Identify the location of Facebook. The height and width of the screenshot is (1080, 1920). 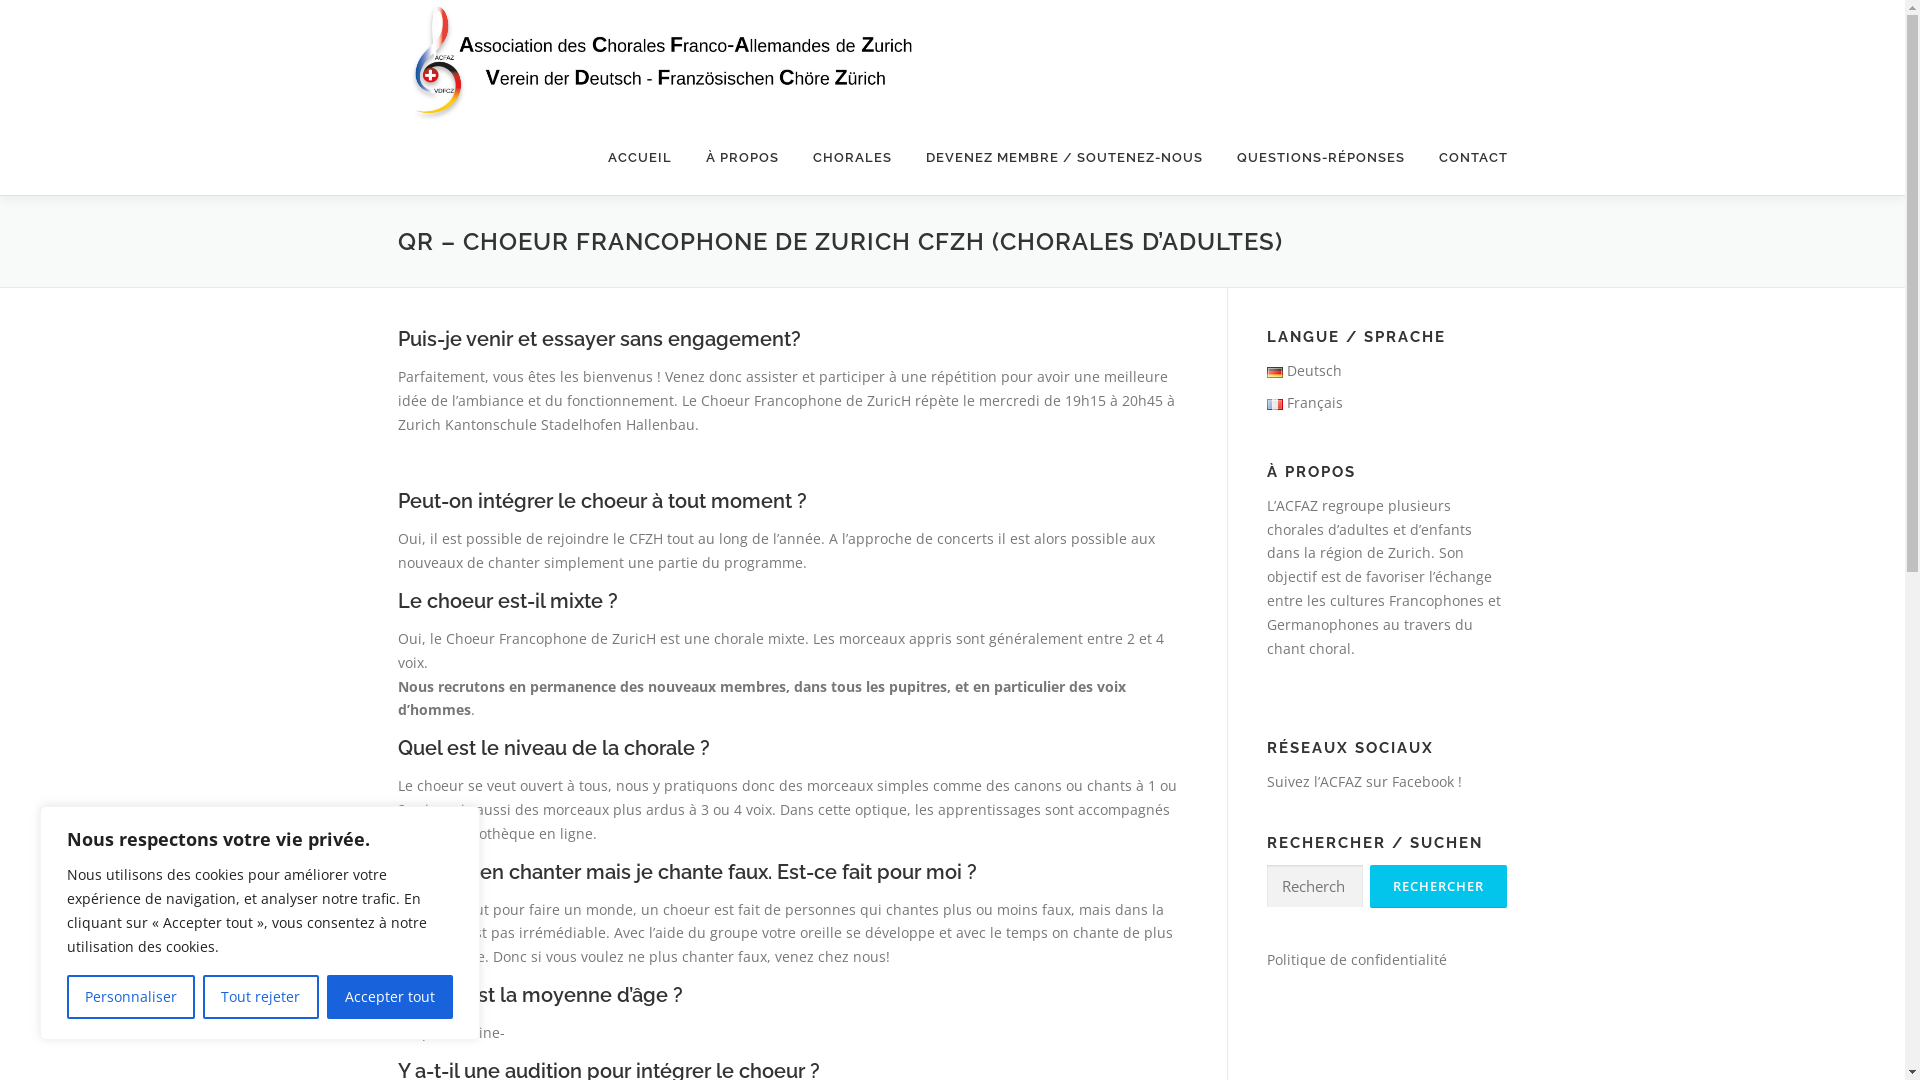
(1423, 782).